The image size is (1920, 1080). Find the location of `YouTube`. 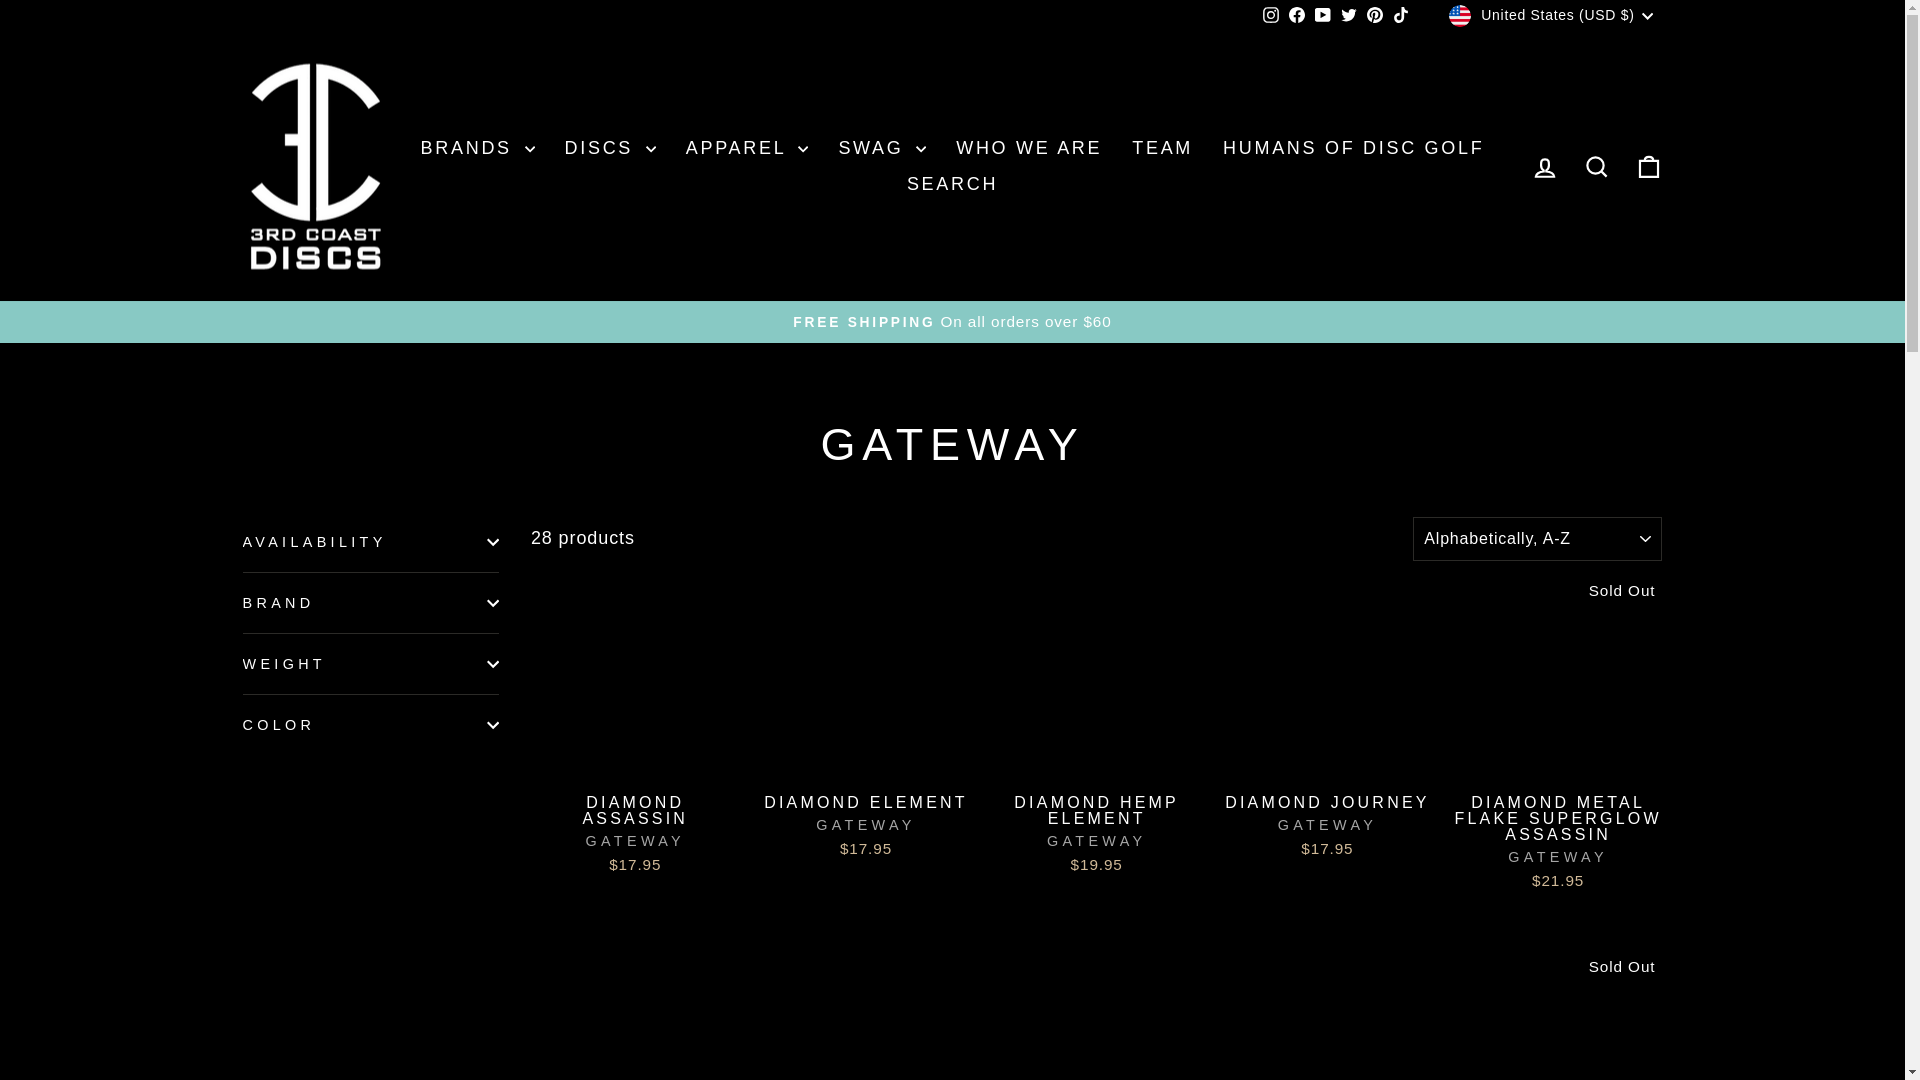

YouTube is located at coordinates (1323, 16).